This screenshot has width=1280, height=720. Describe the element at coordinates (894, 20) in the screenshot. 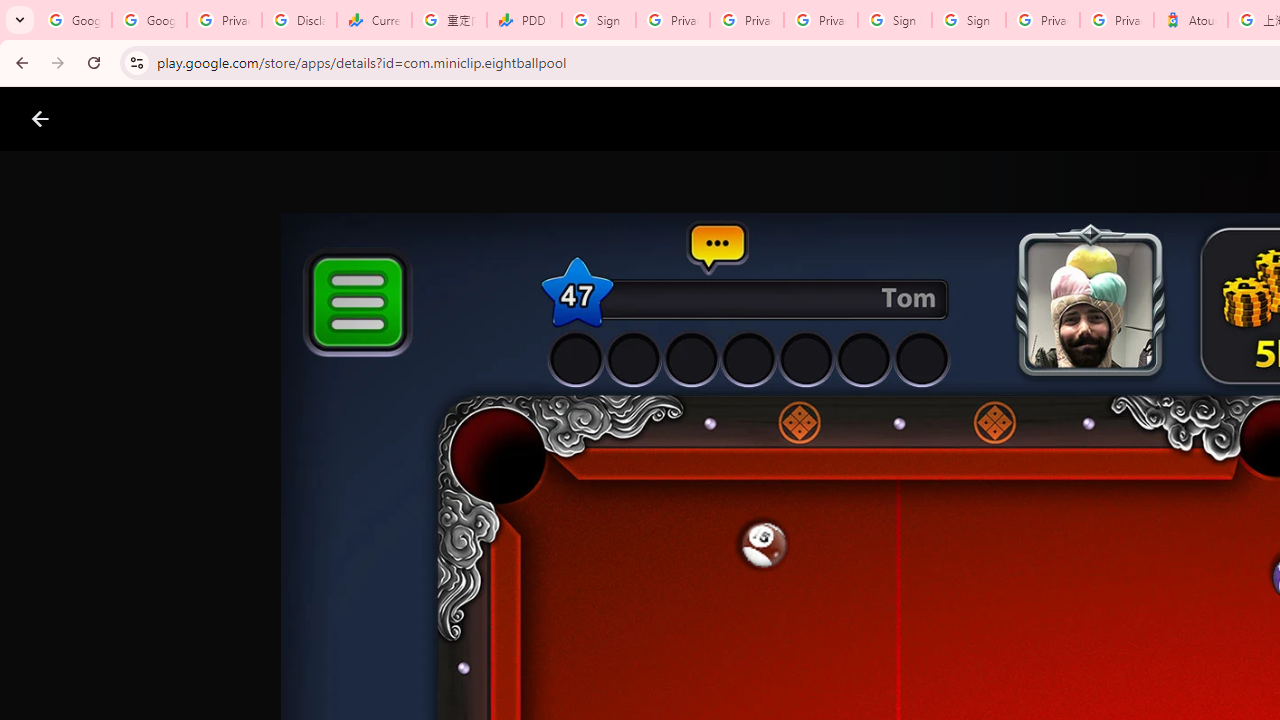

I see `Sign in - Google Accounts` at that location.